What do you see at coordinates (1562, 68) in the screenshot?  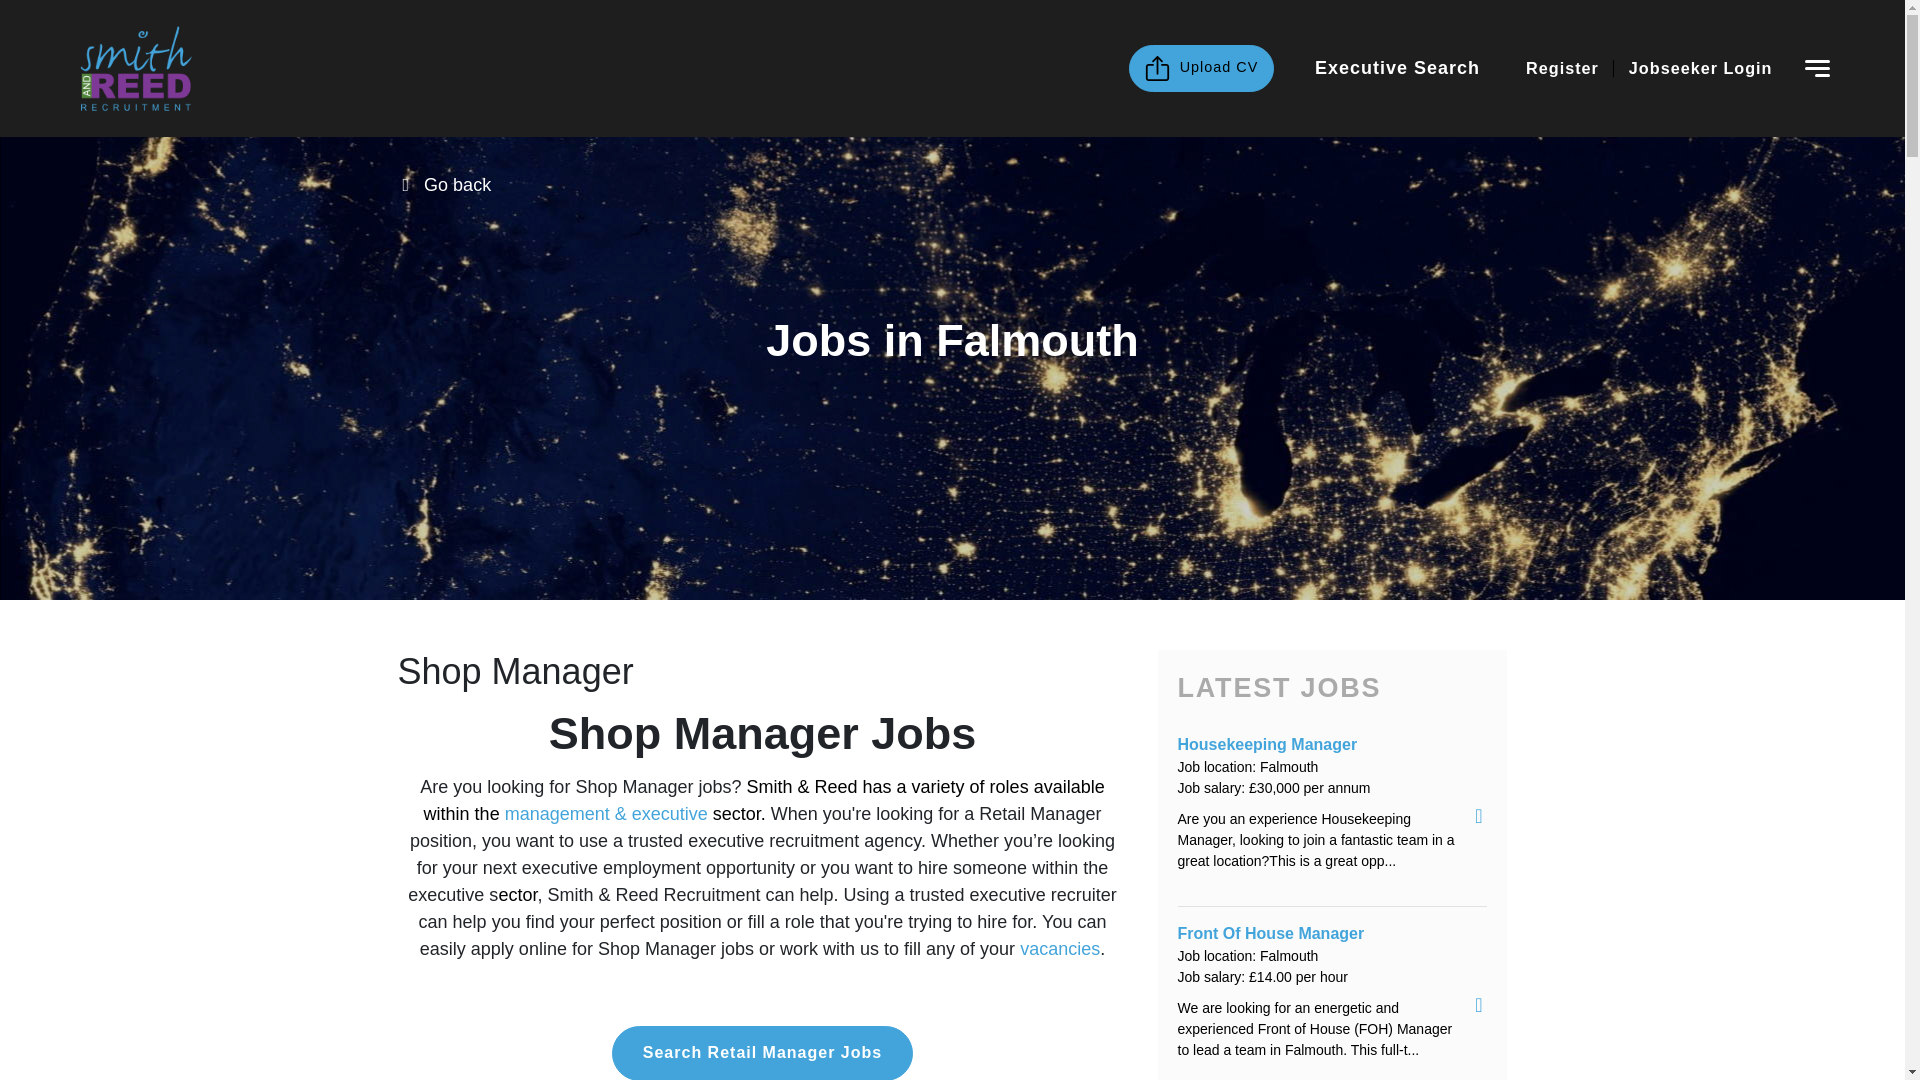 I see `Register` at bounding box center [1562, 68].